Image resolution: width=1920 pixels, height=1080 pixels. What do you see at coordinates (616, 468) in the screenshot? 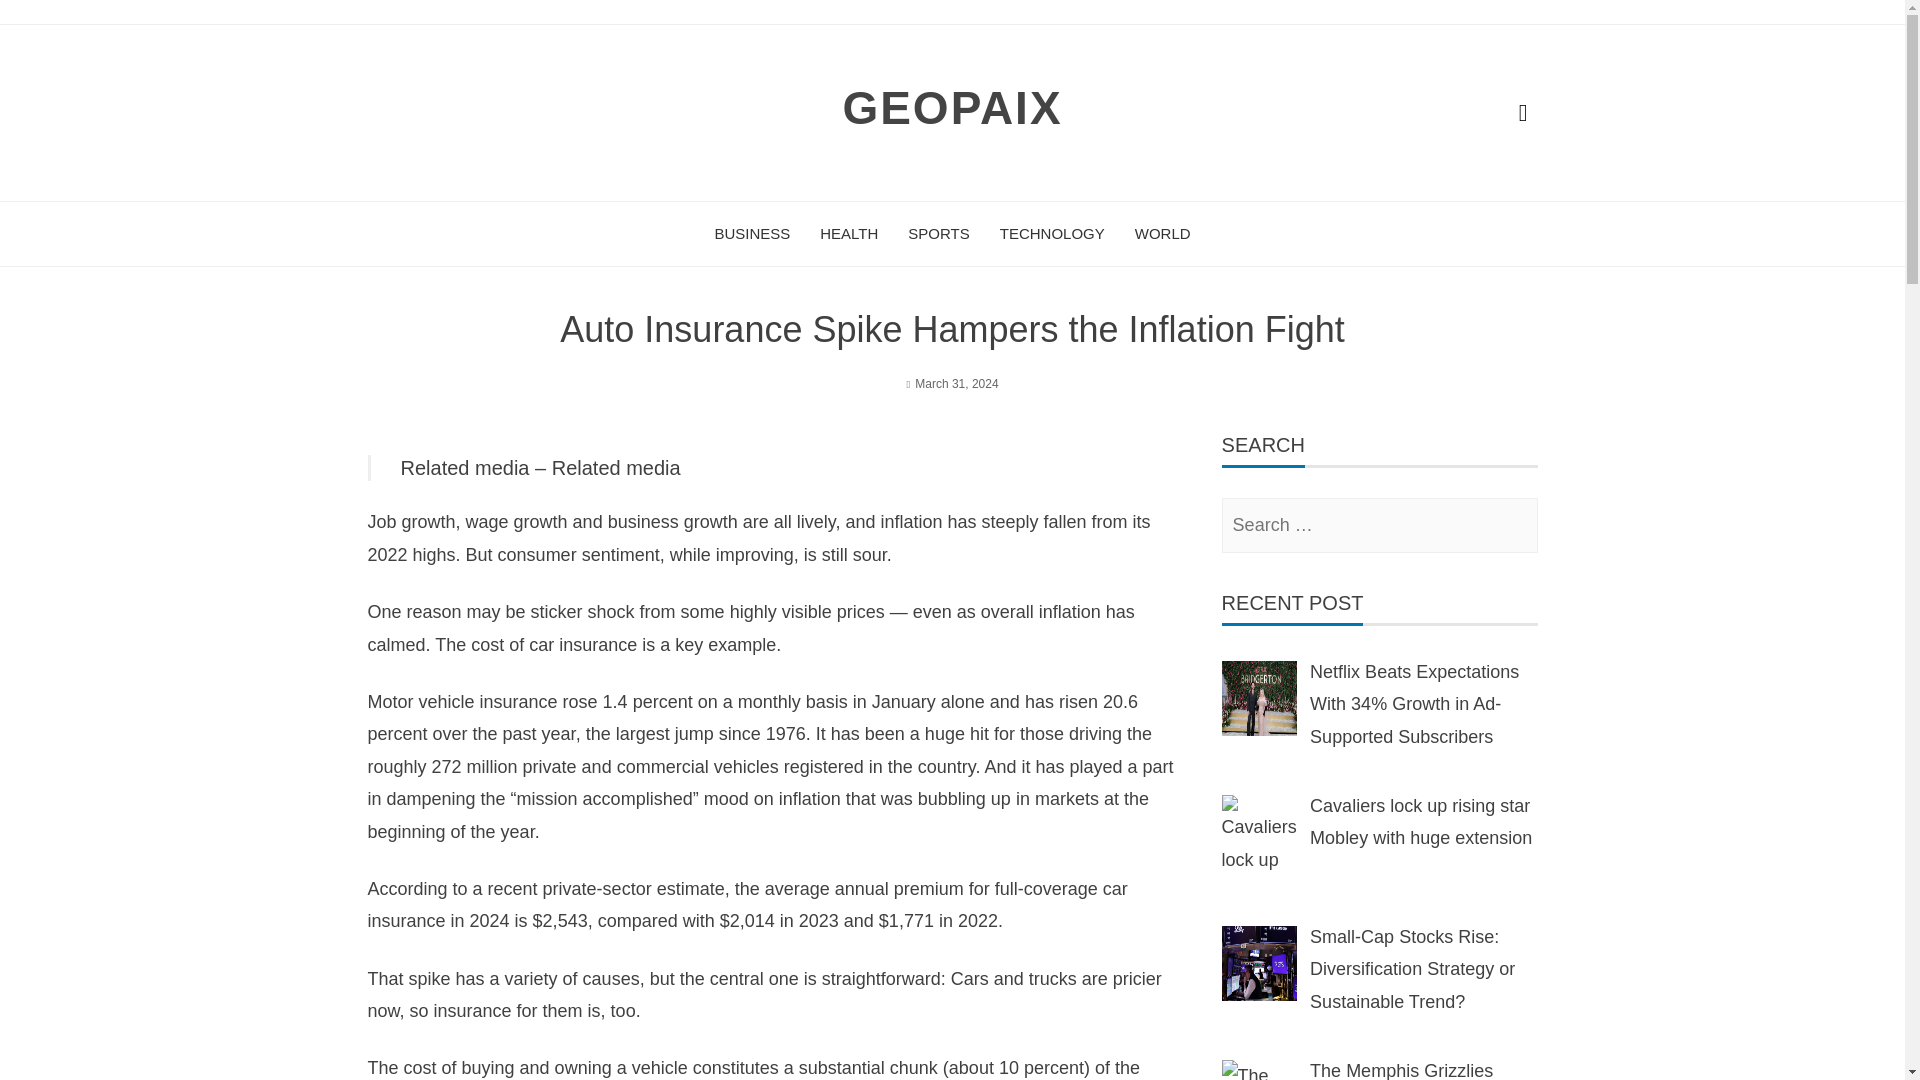
I see `Related media` at bounding box center [616, 468].